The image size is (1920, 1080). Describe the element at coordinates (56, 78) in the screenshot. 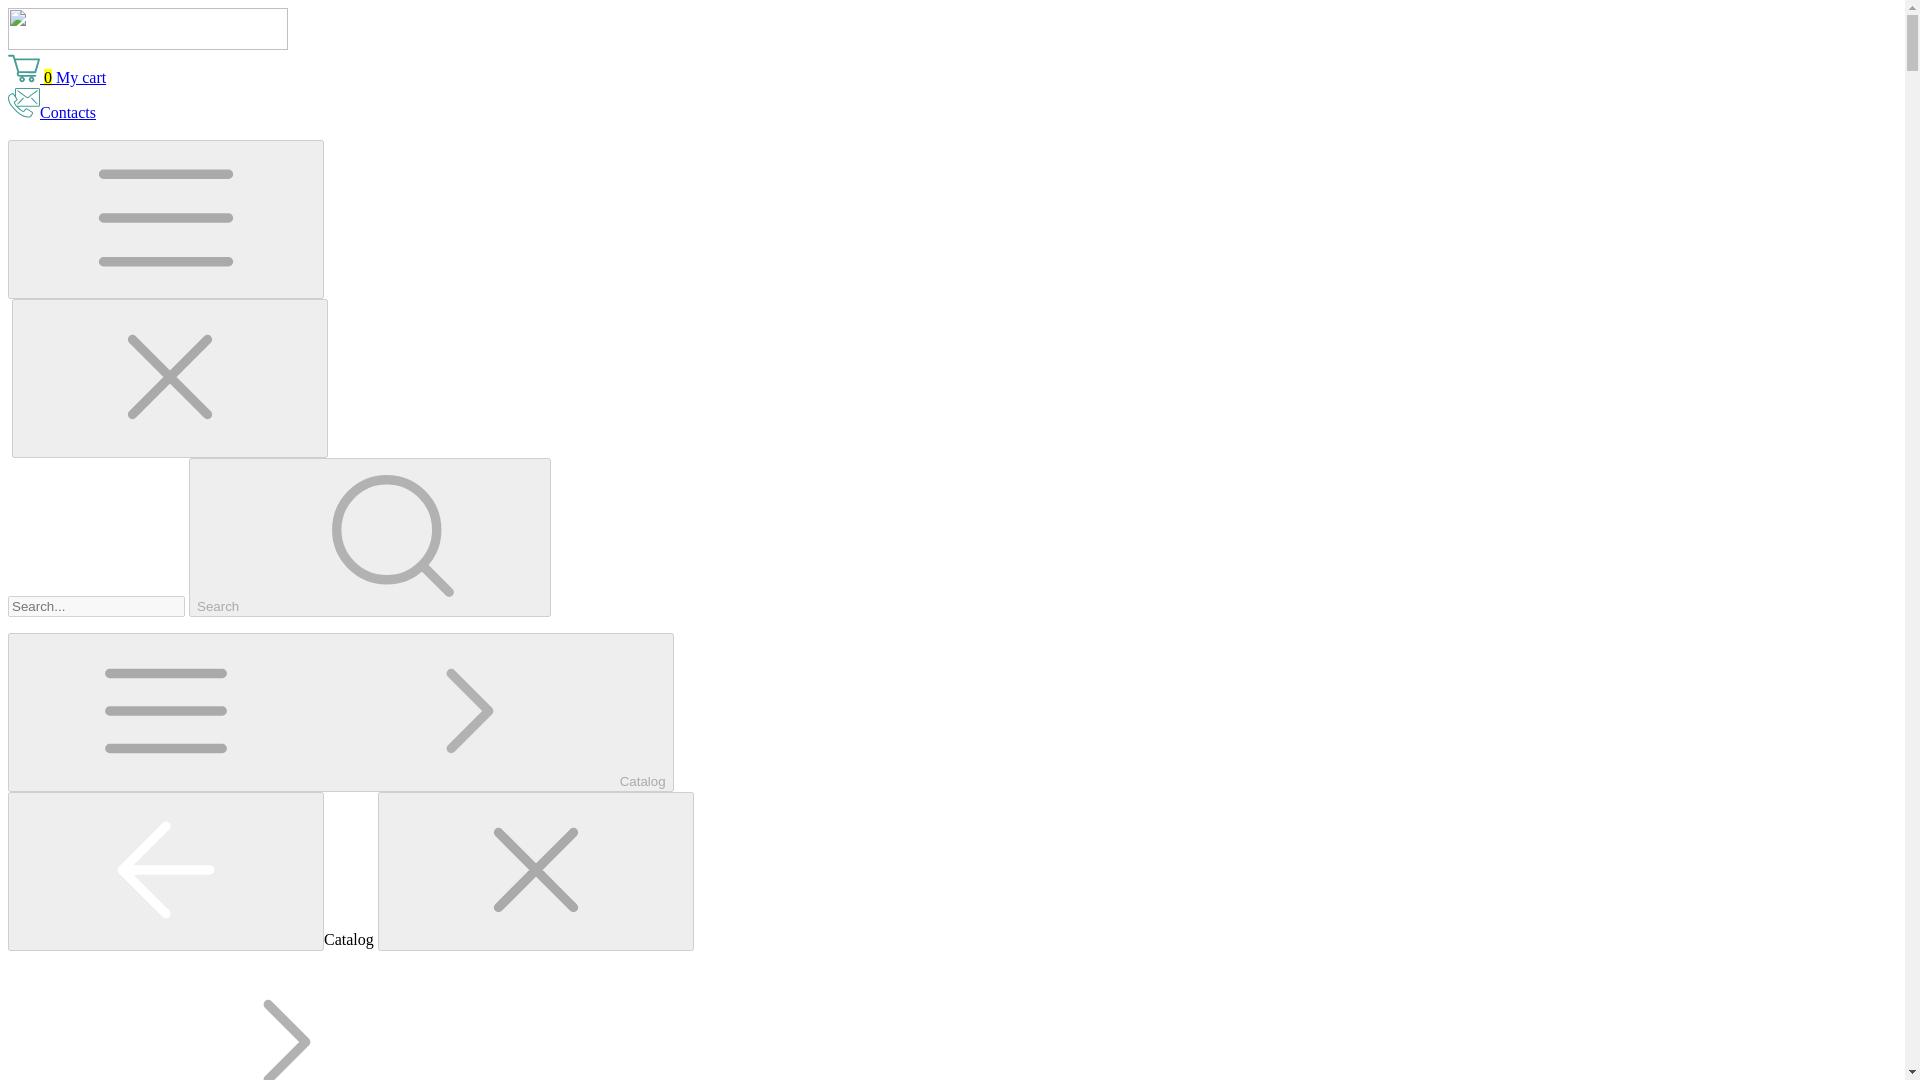

I see `0 My cart` at that location.